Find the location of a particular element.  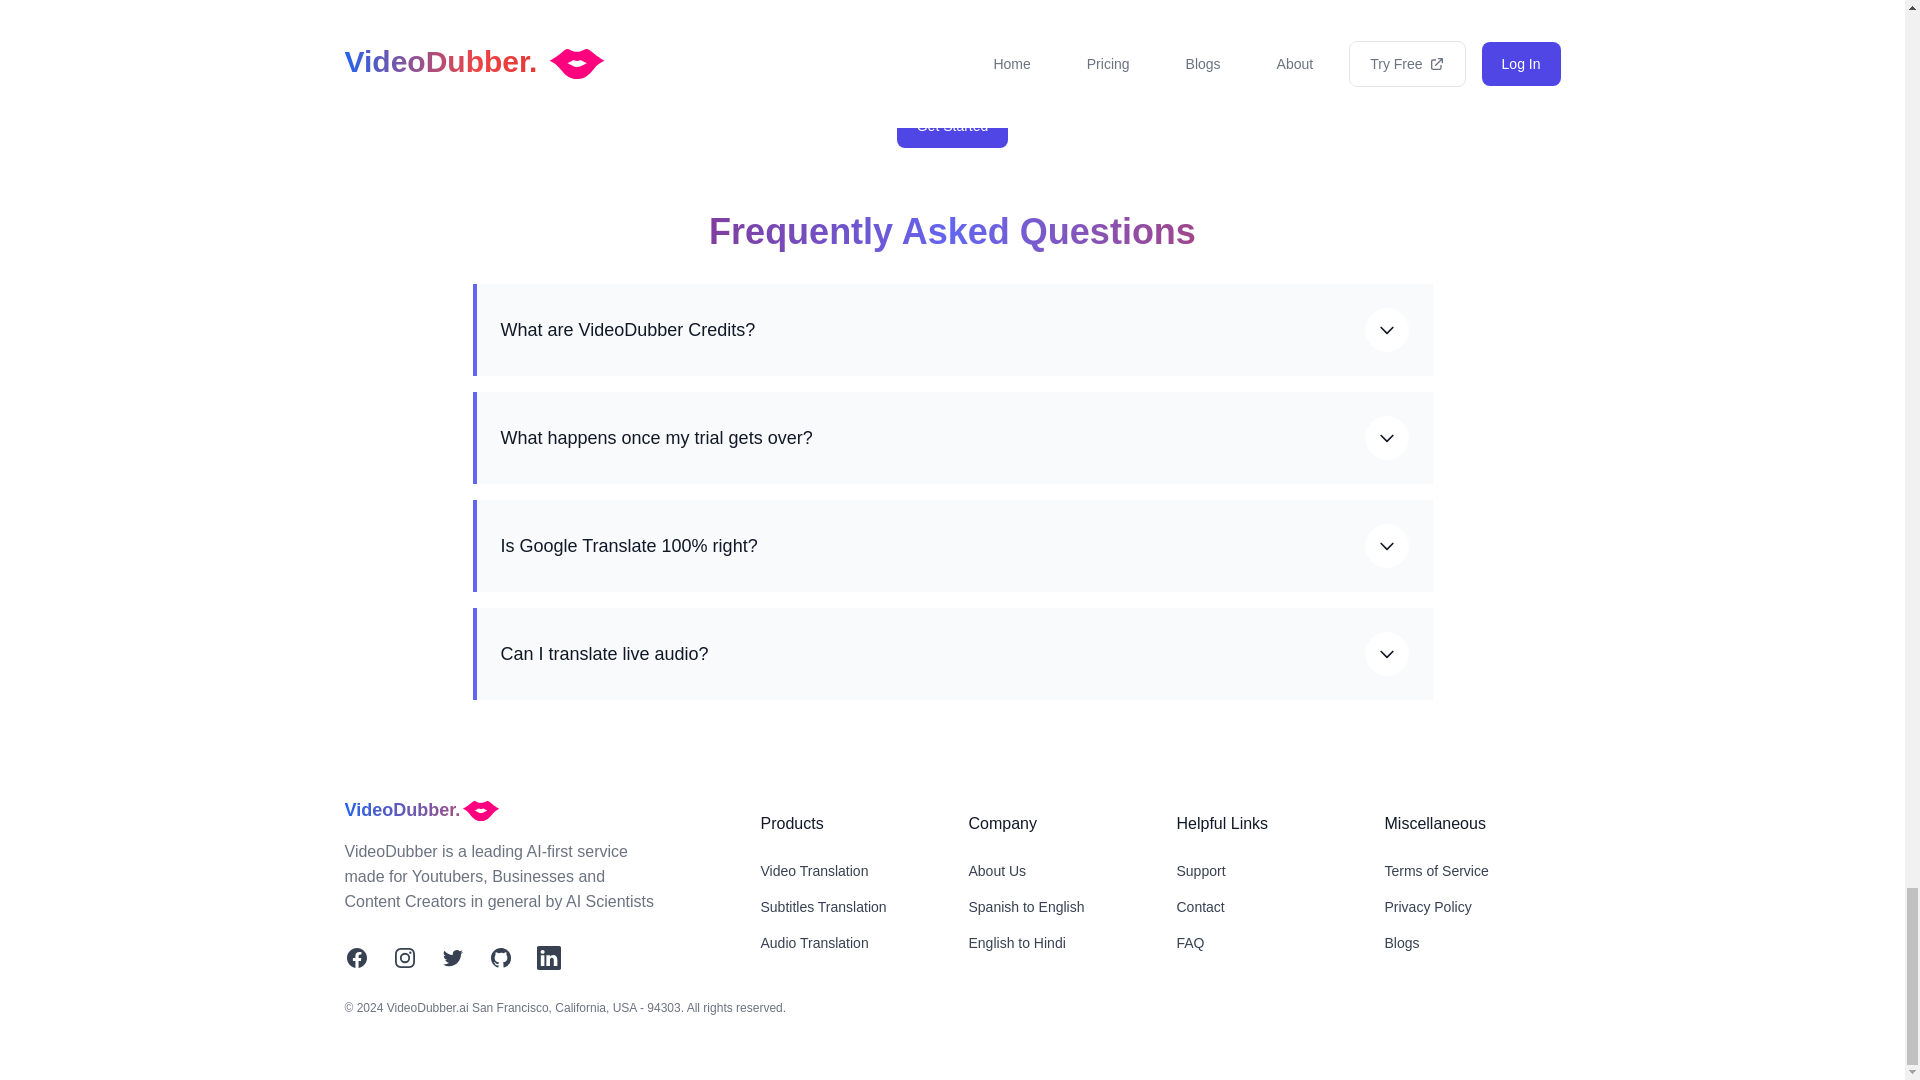

Spanish to English is located at coordinates (1026, 906).